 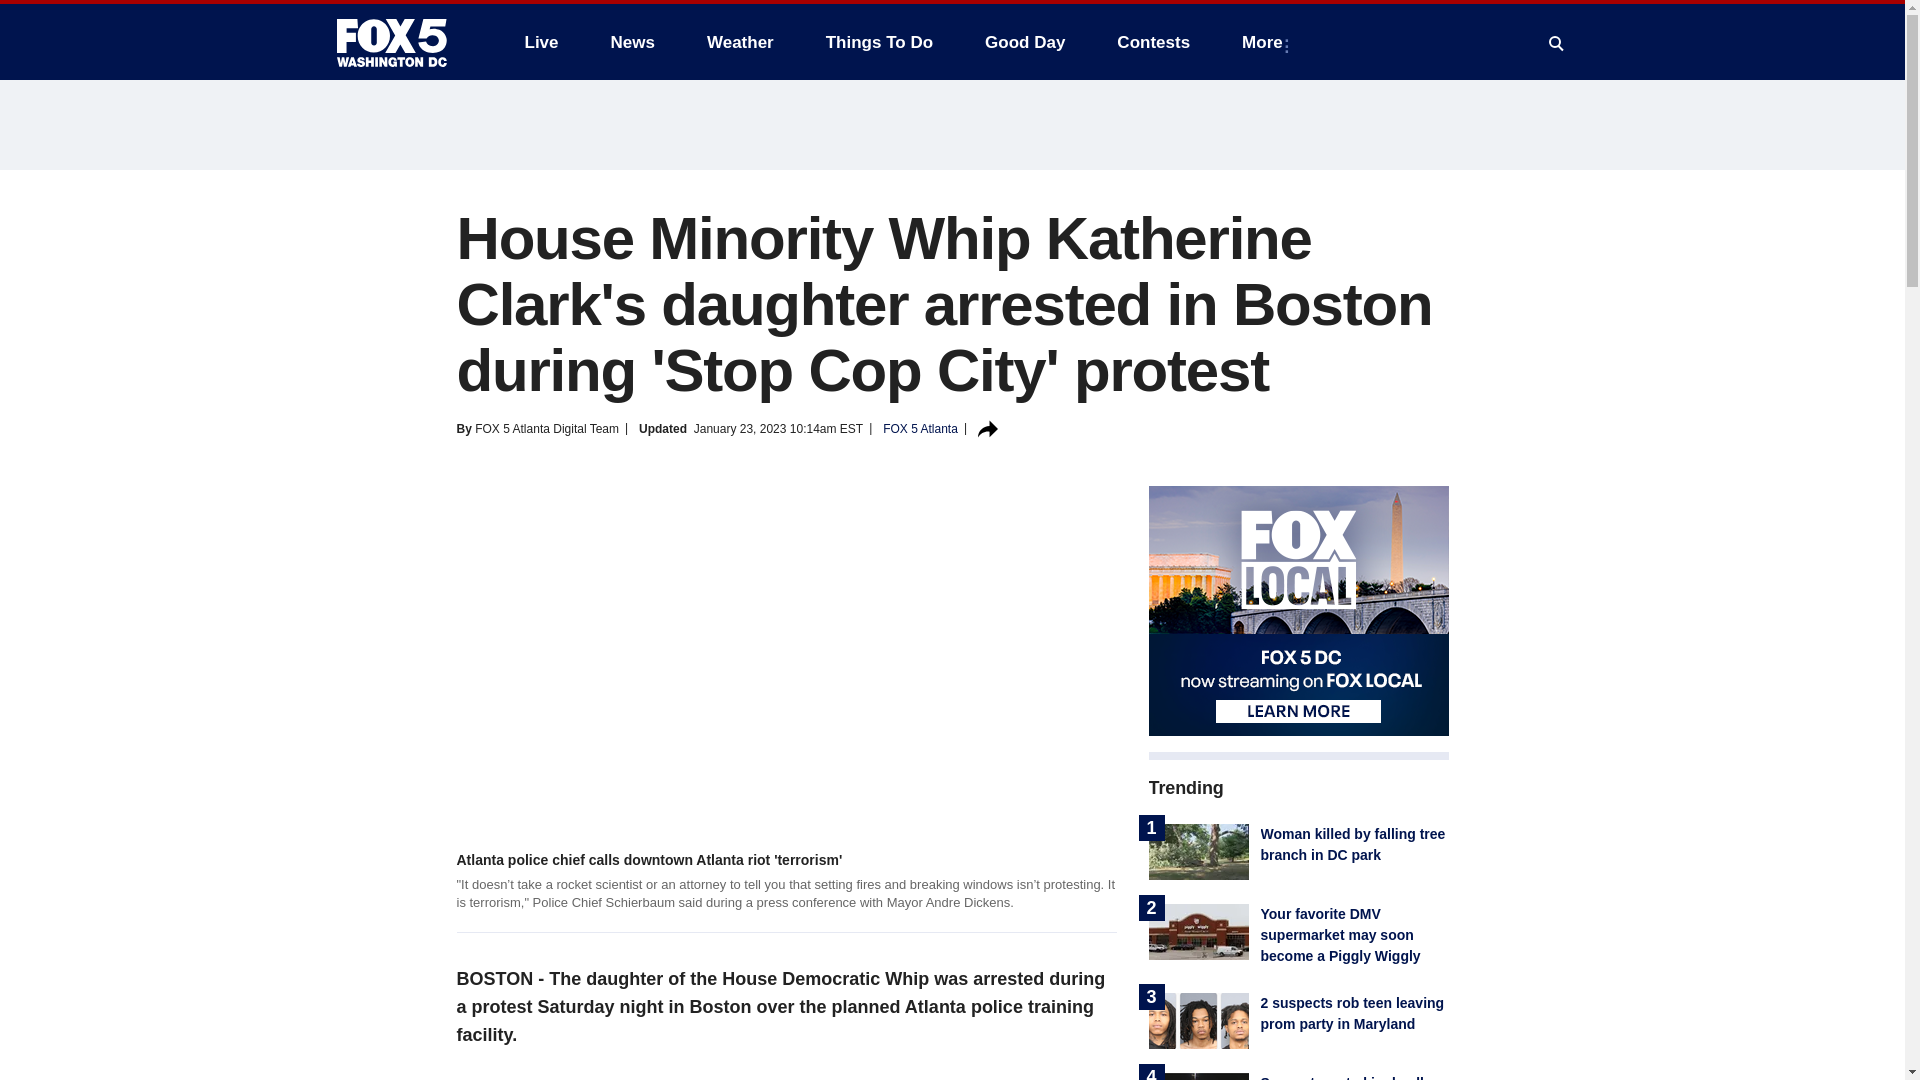 I want to click on Contests, so click(x=1152, y=42).